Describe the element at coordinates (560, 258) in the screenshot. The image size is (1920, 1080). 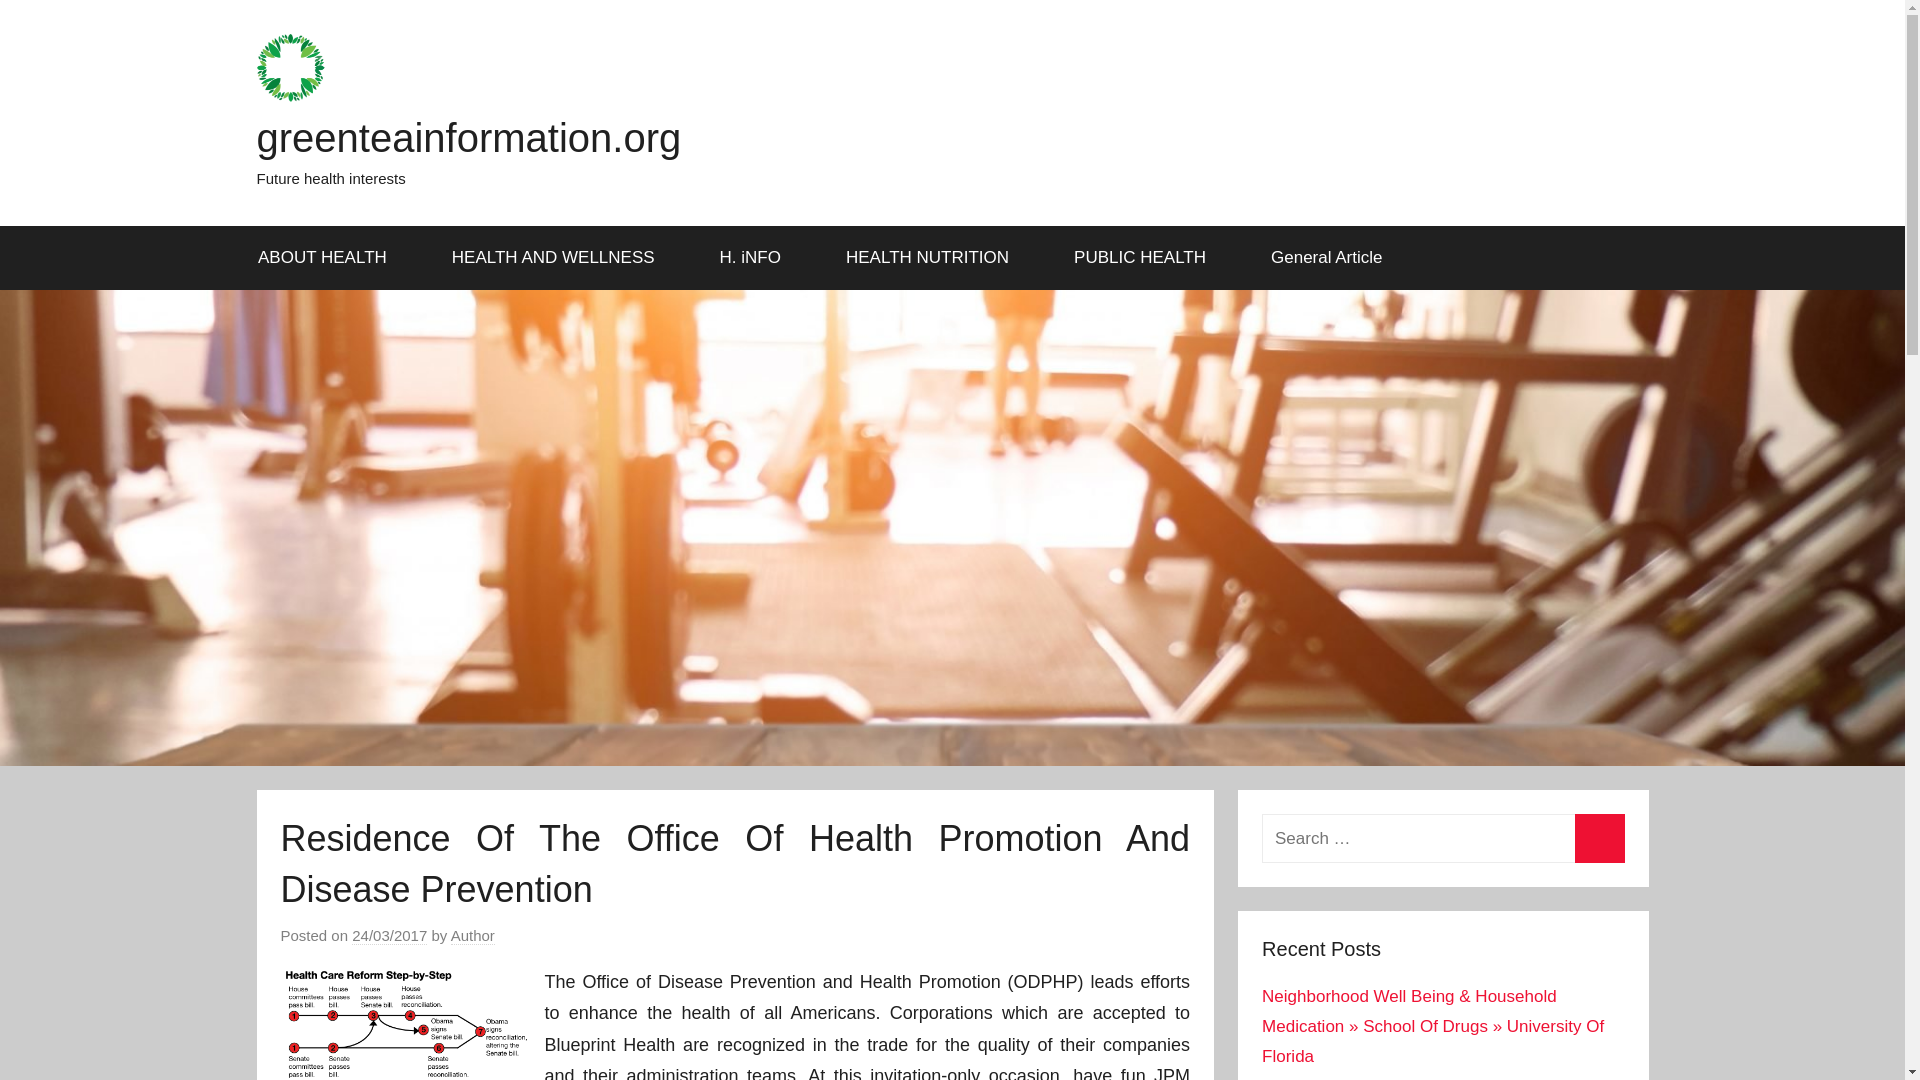
I see `HEALTH AND WELLNESS` at that location.